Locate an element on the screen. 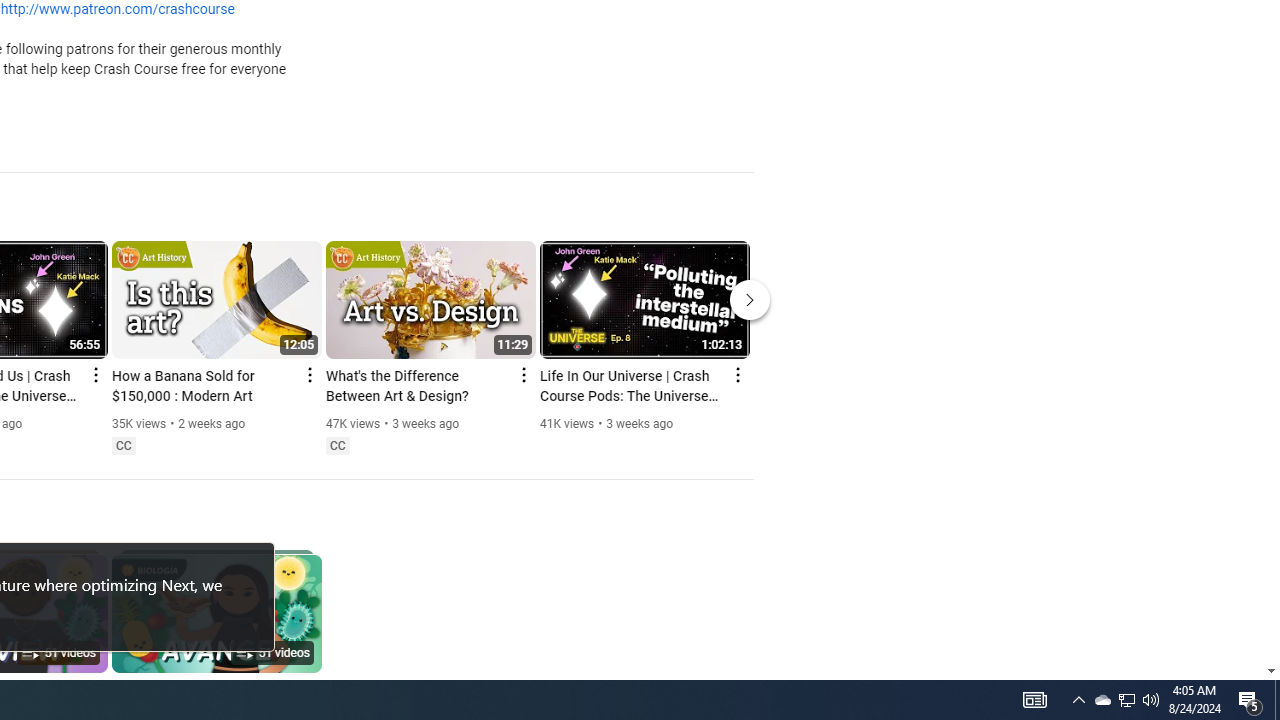 The width and height of the screenshot is (1280, 720). http://www.patreon.com/crashcourse is located at coordinates (118, 10).